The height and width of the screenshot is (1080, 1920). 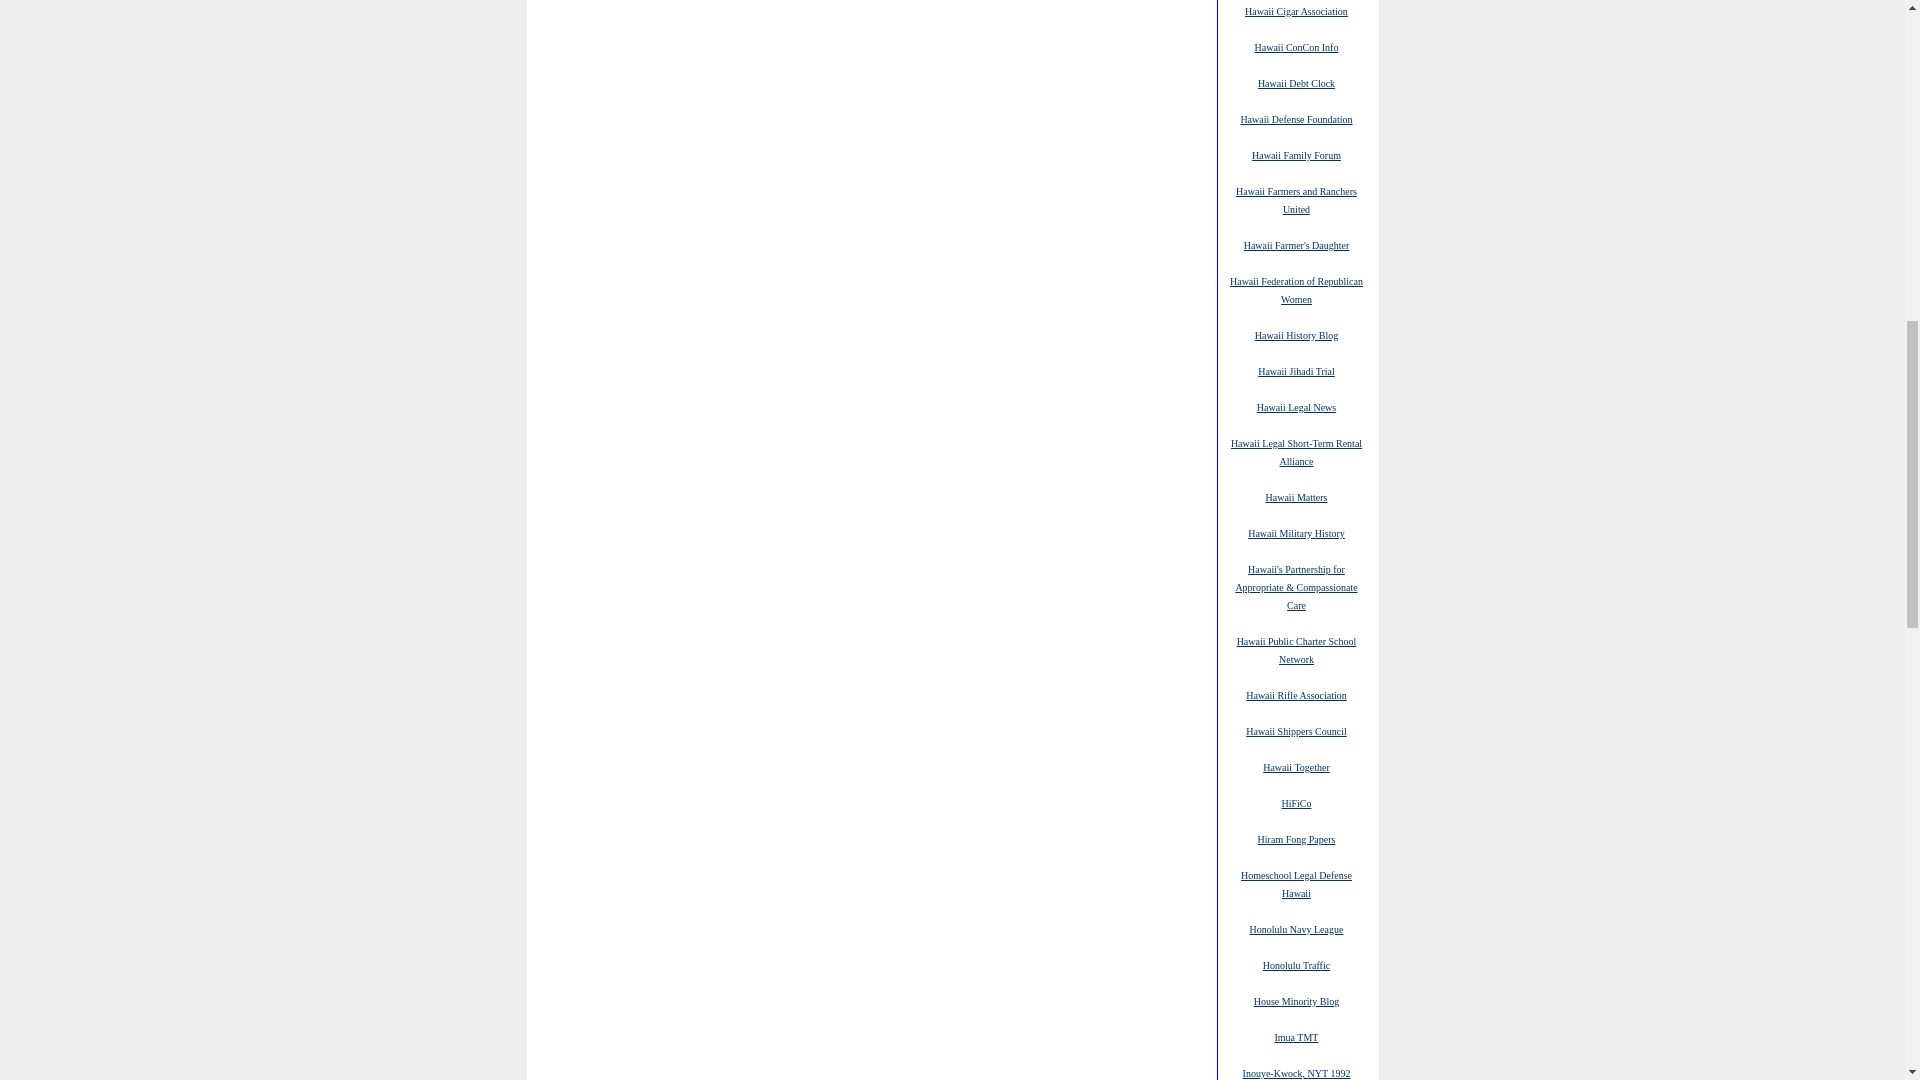 What do you see at coordinates (1296, 11) in the screenshot?
I see `Hawaii Cigar Association` at bounding box center [1296, 11].